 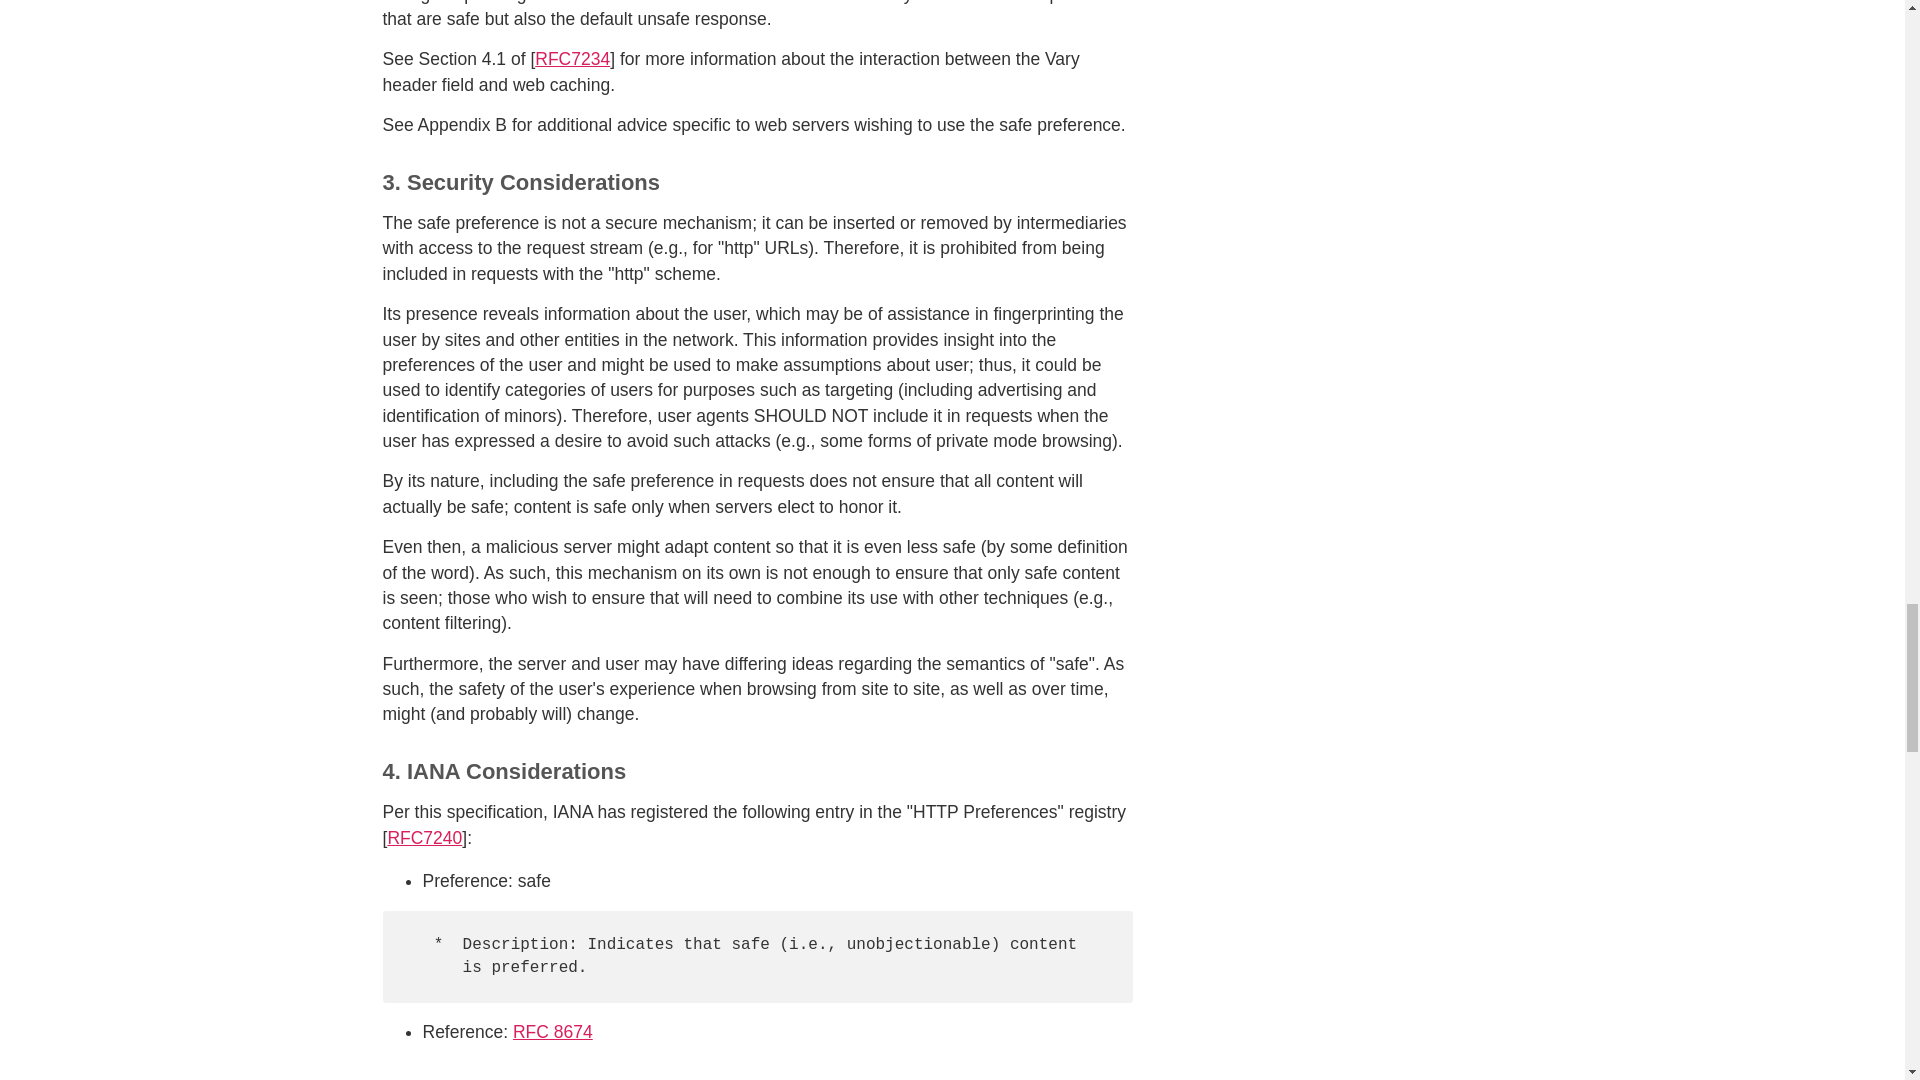 I want to click on RFC 8674, so click(x=552, y=1032).